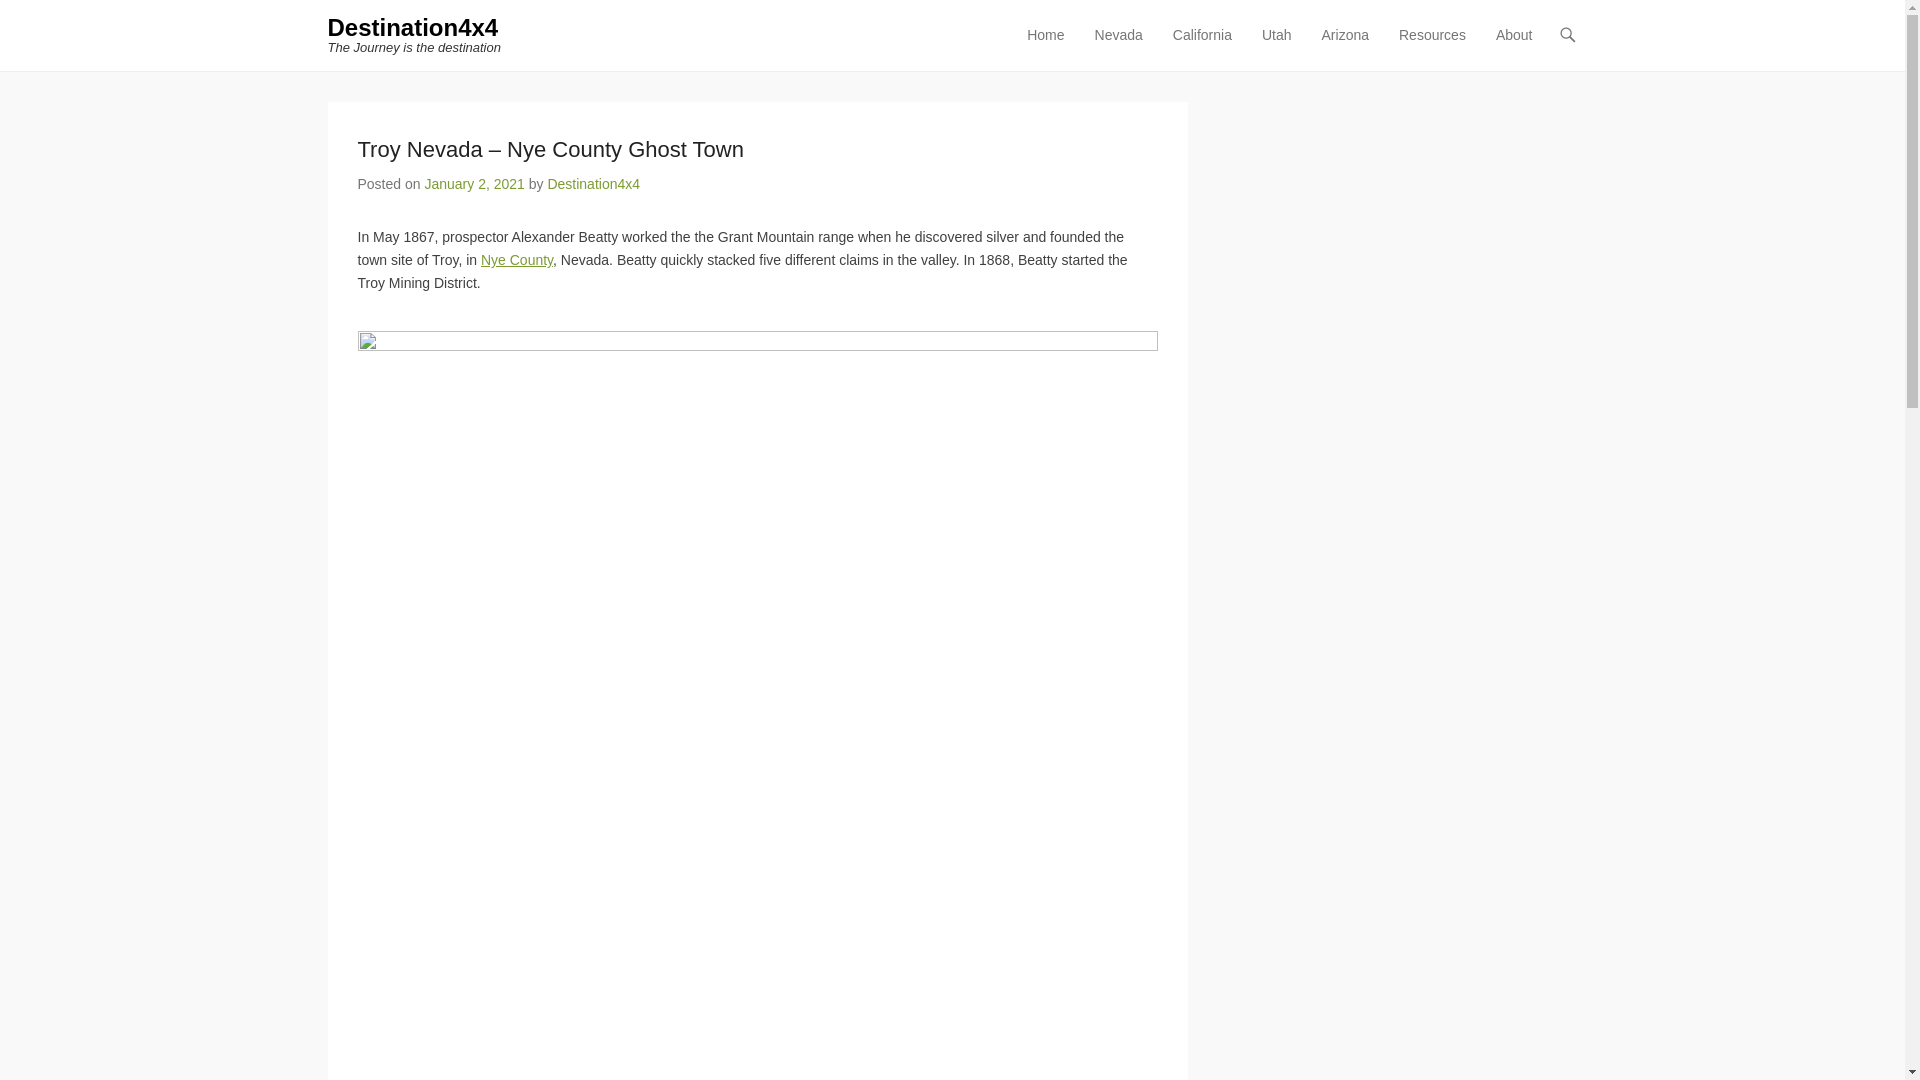 This screenshot has width=1920, height=1080. Describe the element at coordinates (1063, 36) in the screenshot. I see `Skip to content` at that location.